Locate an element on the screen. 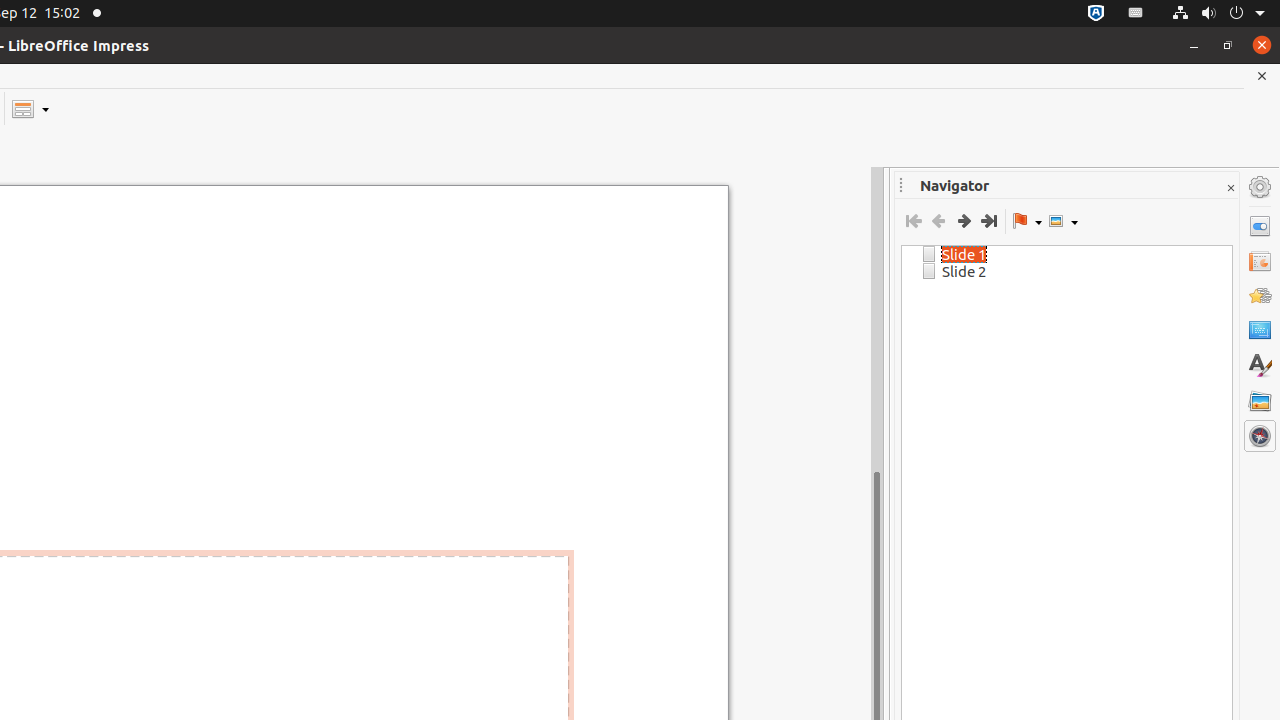  :1.21/StatusNotifierItem is located at coordinates (1136, 14).